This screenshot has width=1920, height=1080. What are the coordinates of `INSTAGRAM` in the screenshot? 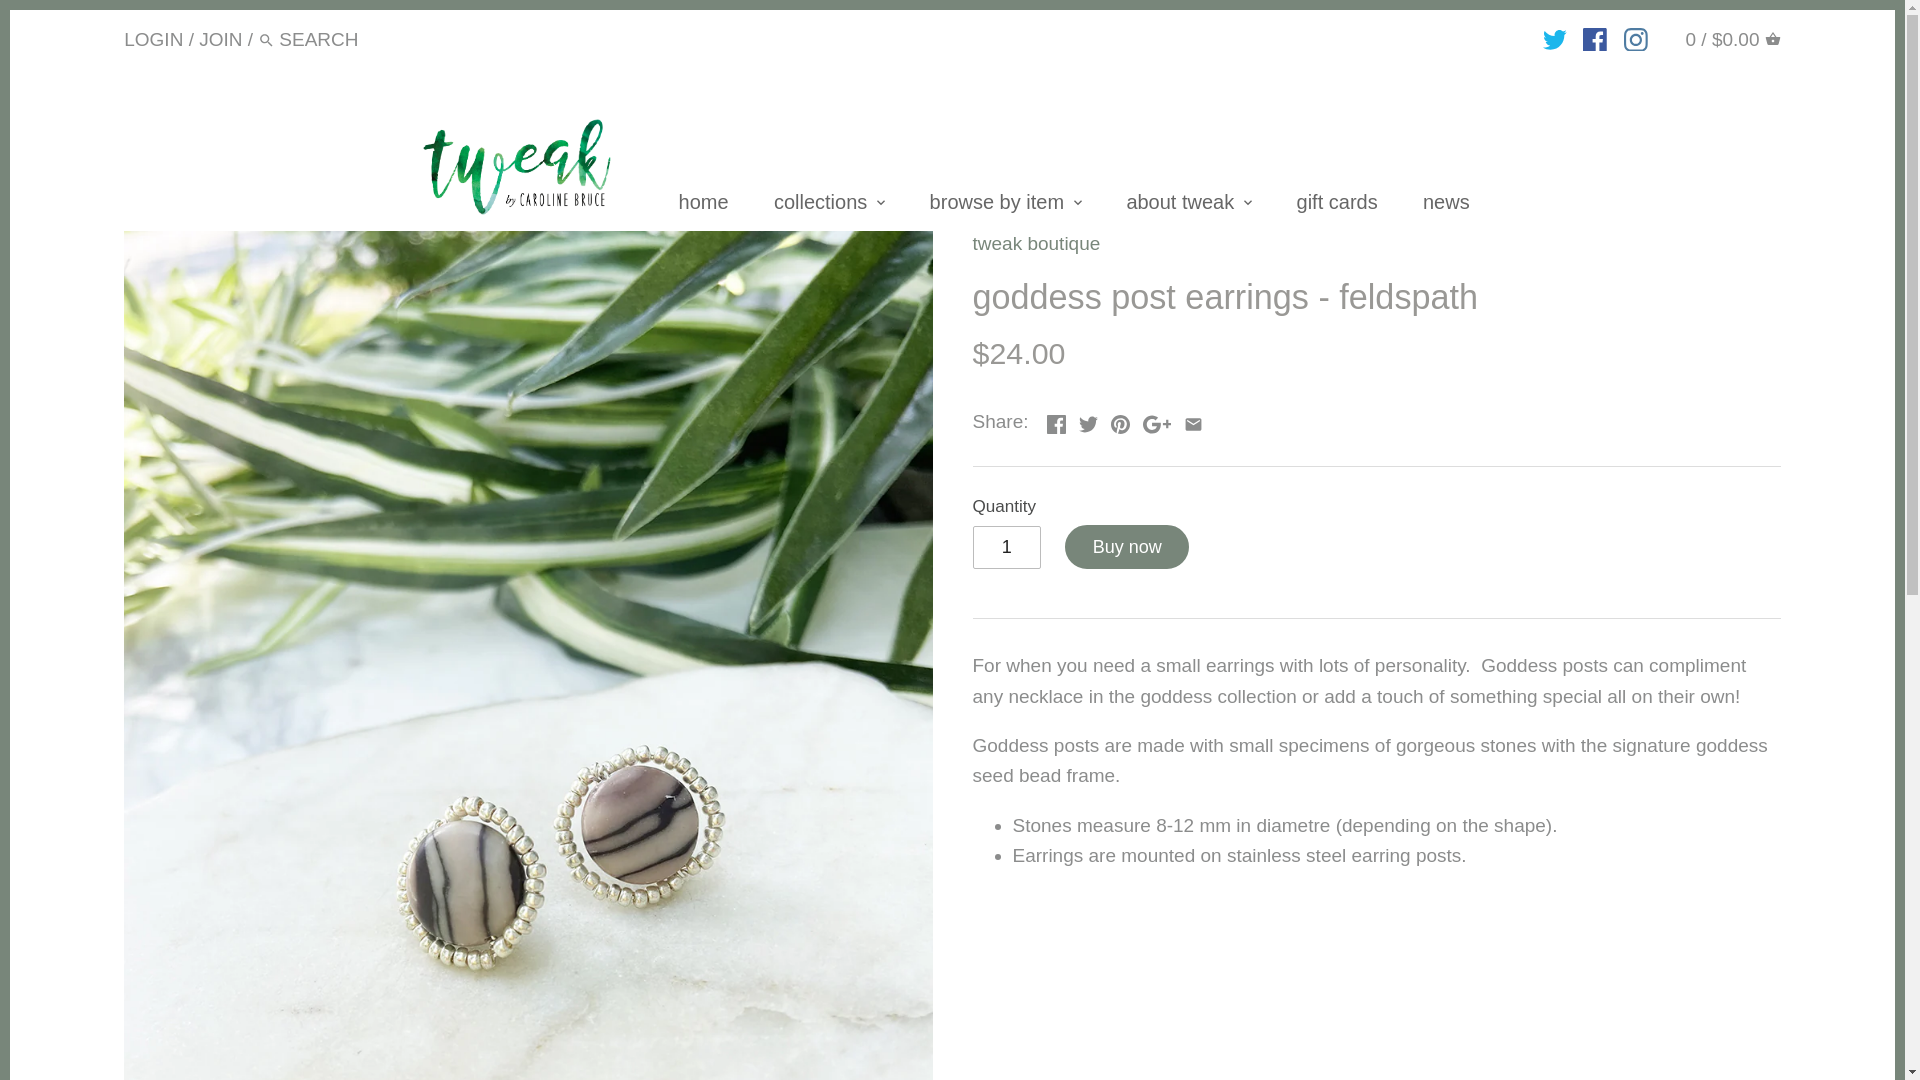 It's located at (1636, 40).